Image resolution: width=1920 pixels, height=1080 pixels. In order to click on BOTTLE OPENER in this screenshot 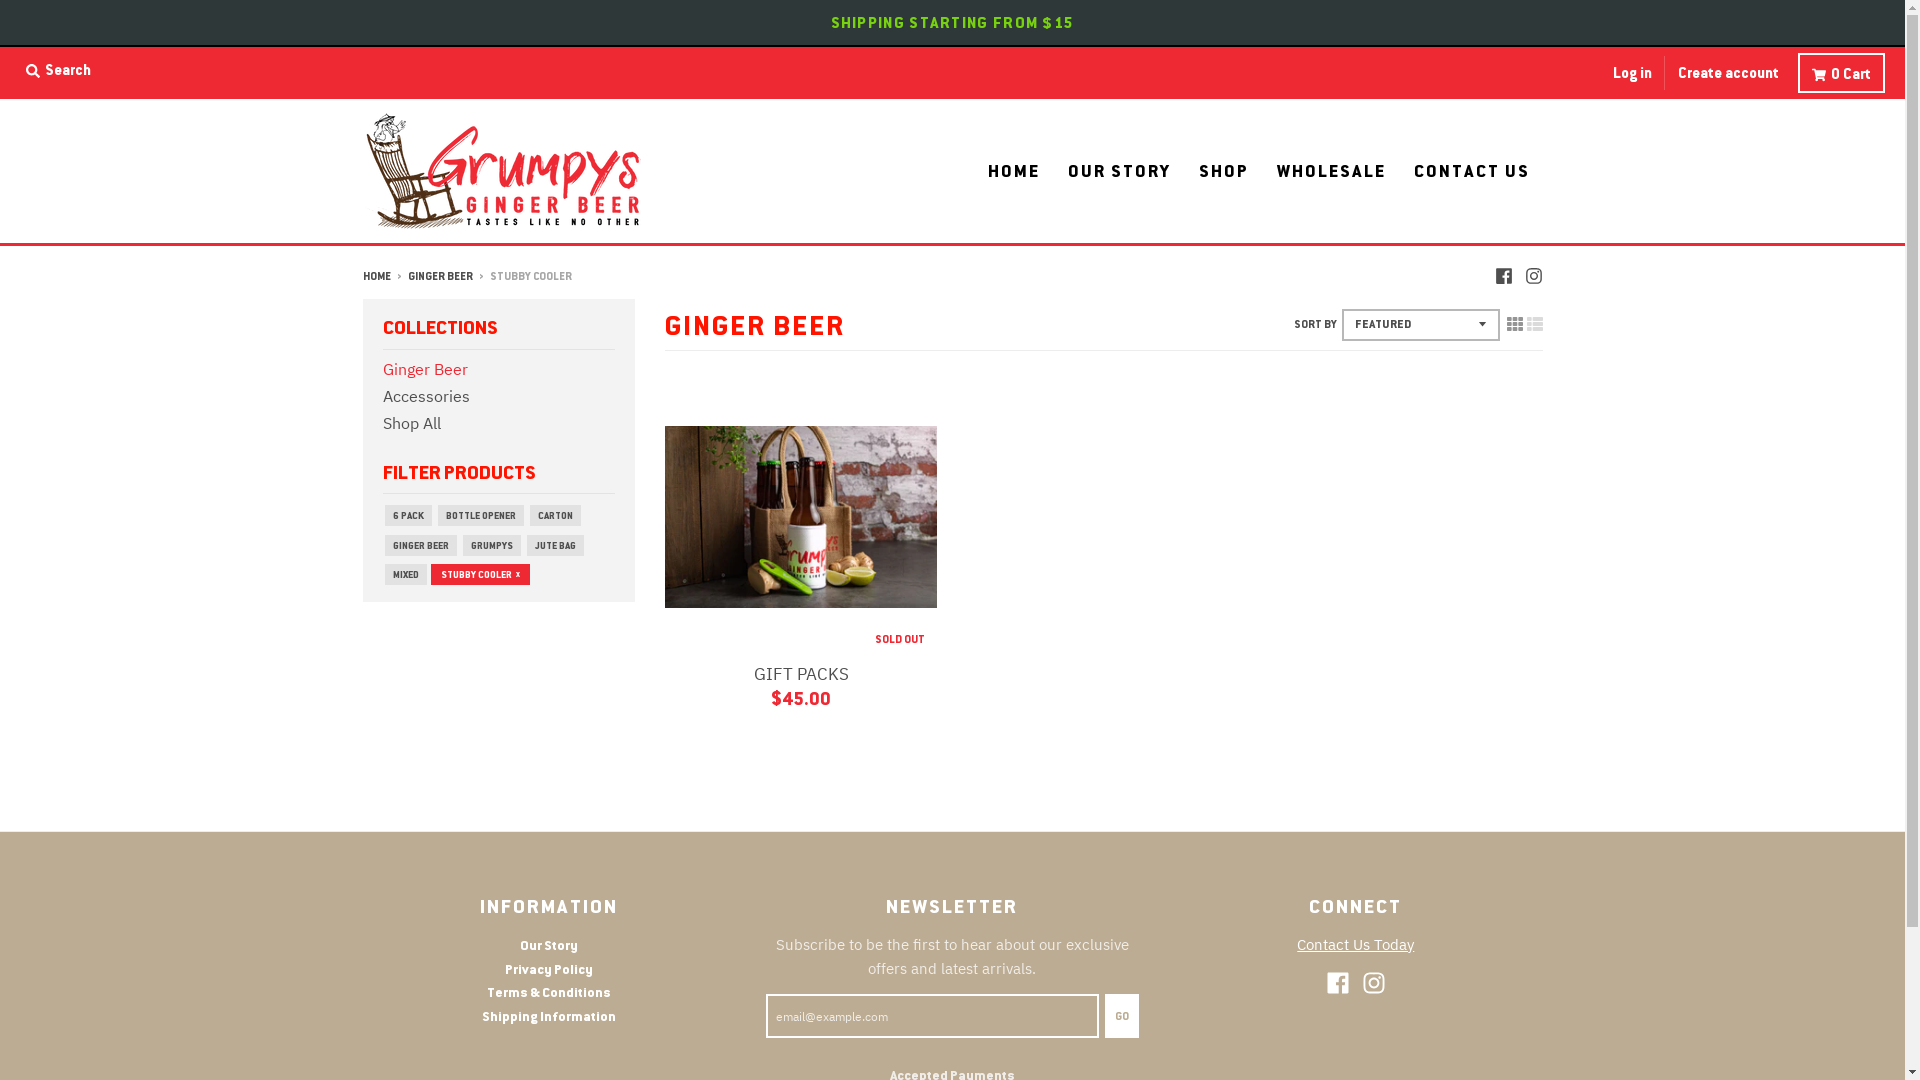, I will do `click(481, 516)`.